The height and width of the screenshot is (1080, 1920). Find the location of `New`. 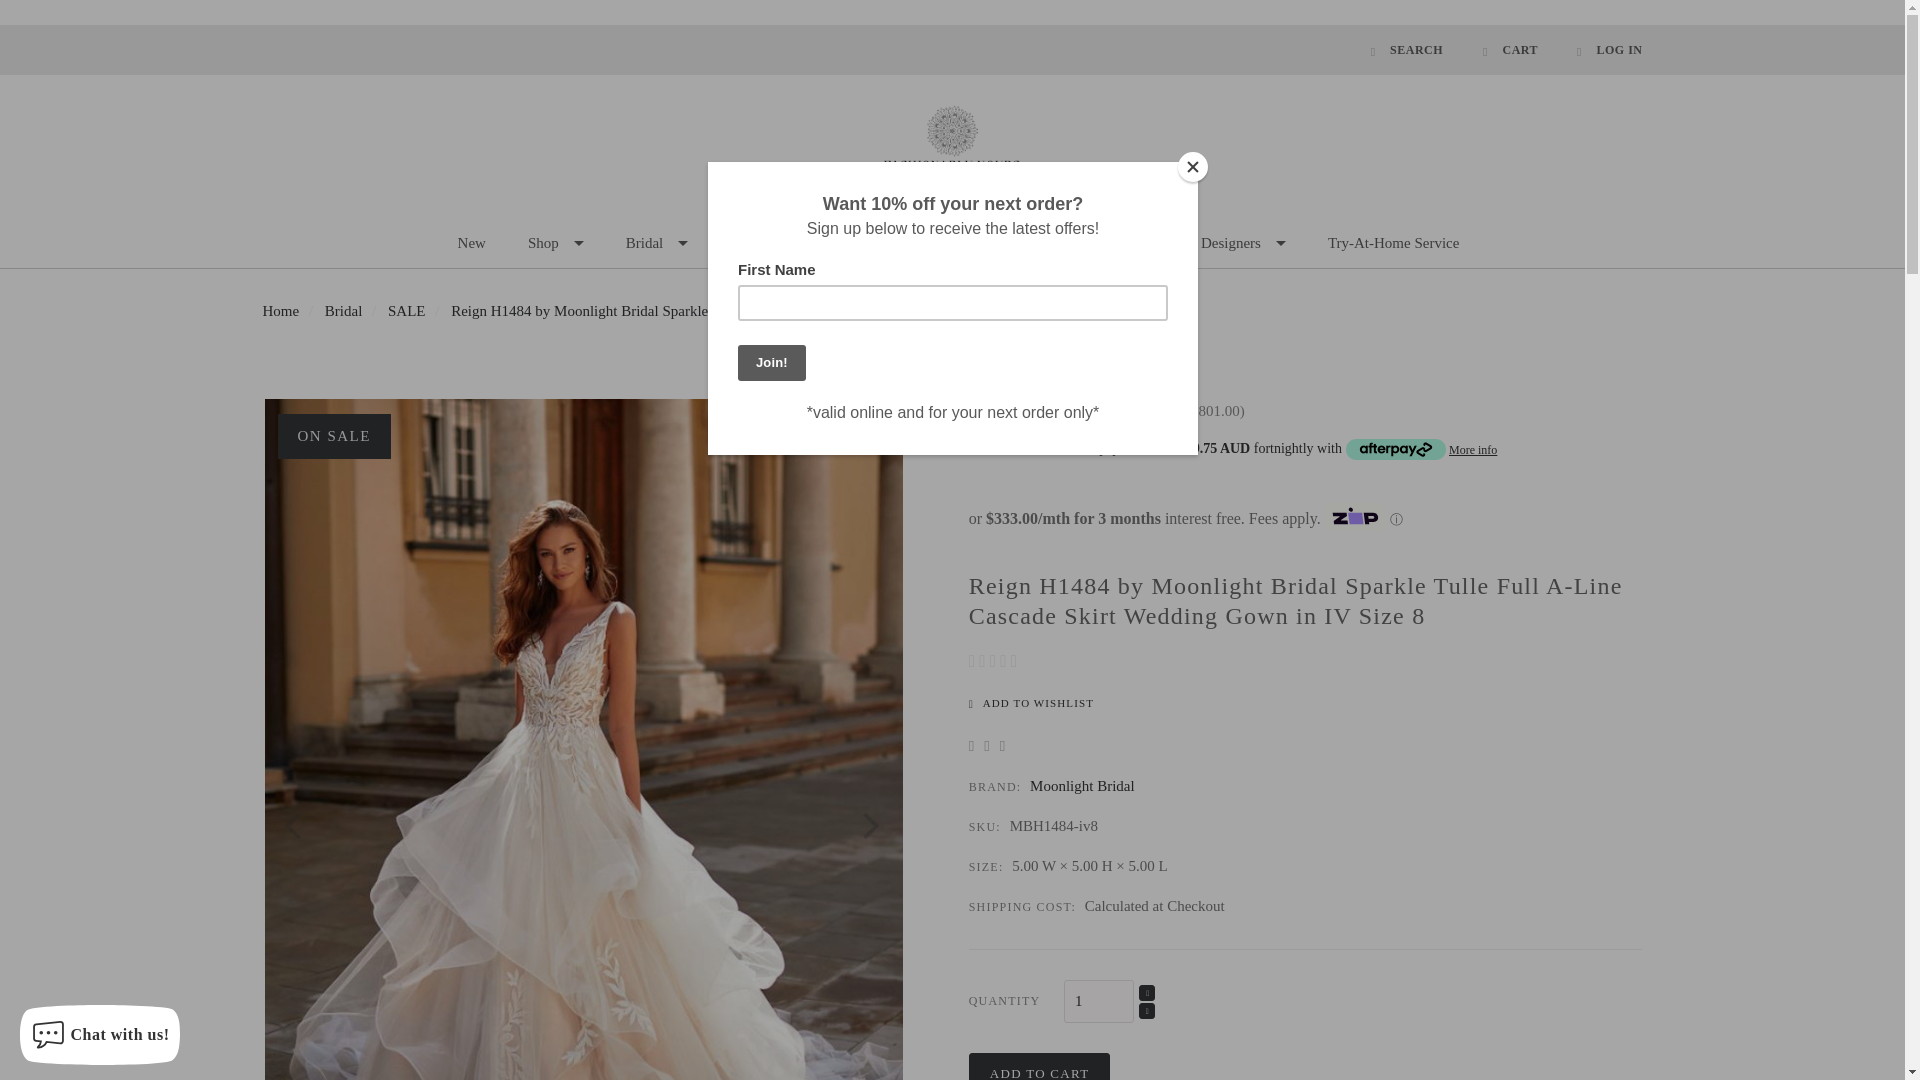

New is located at coordinates (472, 244).